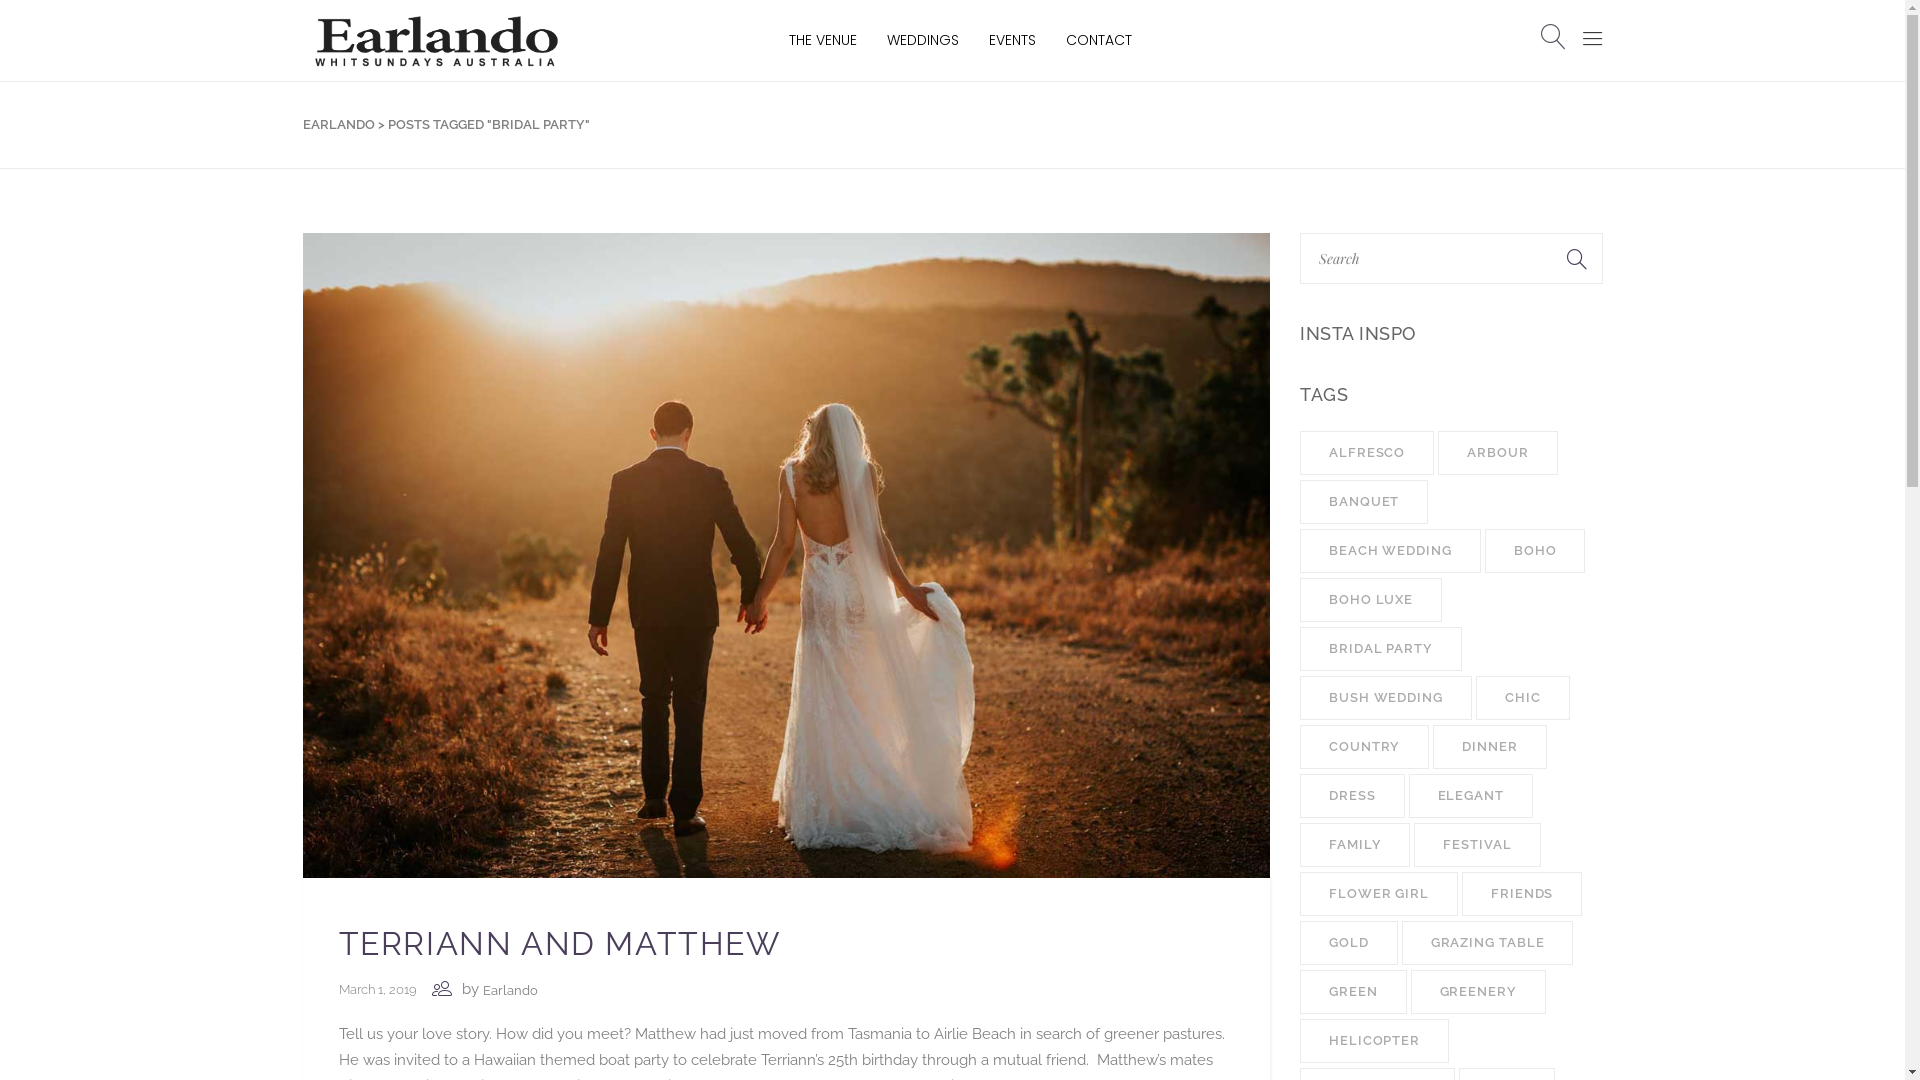 This screenshot has width=1920, height=1080. What do you see at coordinates (1364, 502) in the screenshot?
I see `BANQUET` at bounding box center [1364, 502].